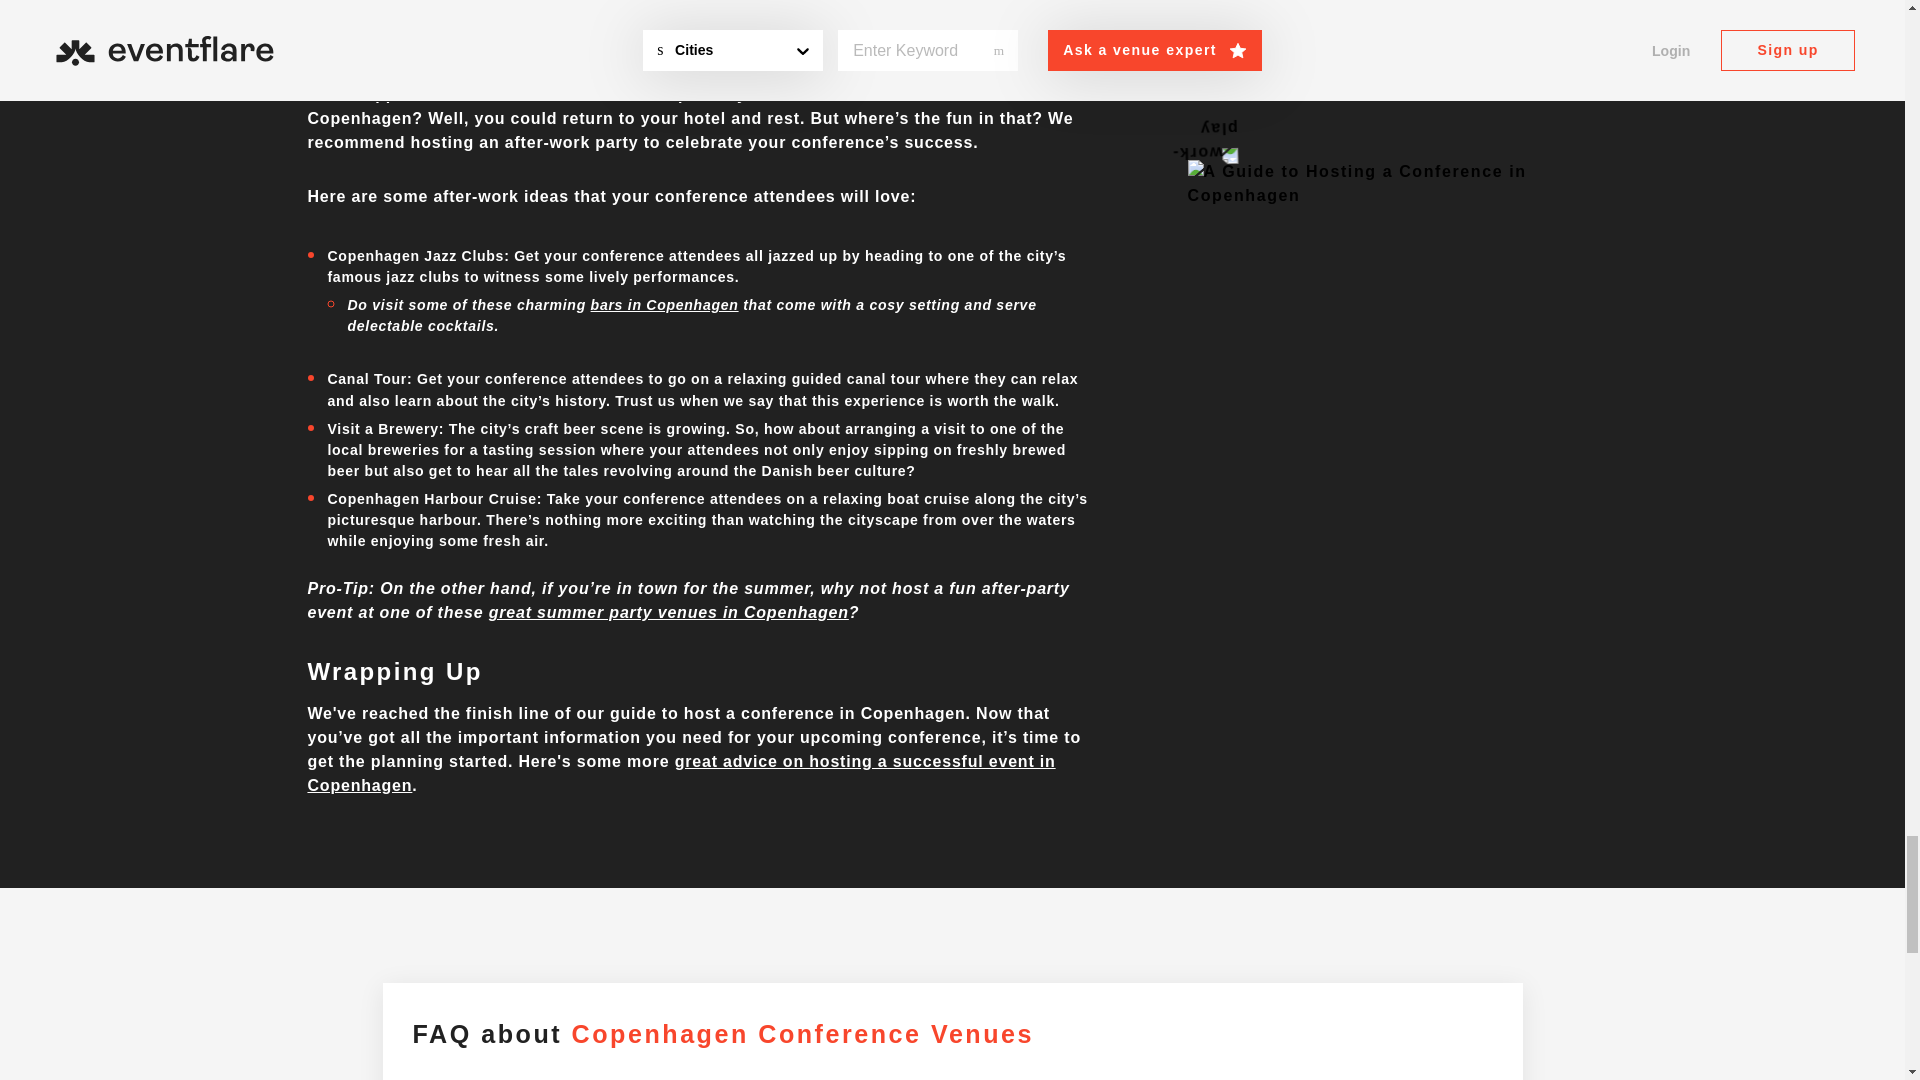 The image size is (1920, 1080). I want to click on great summer party venues in Copenhagen, so click(668, 612).